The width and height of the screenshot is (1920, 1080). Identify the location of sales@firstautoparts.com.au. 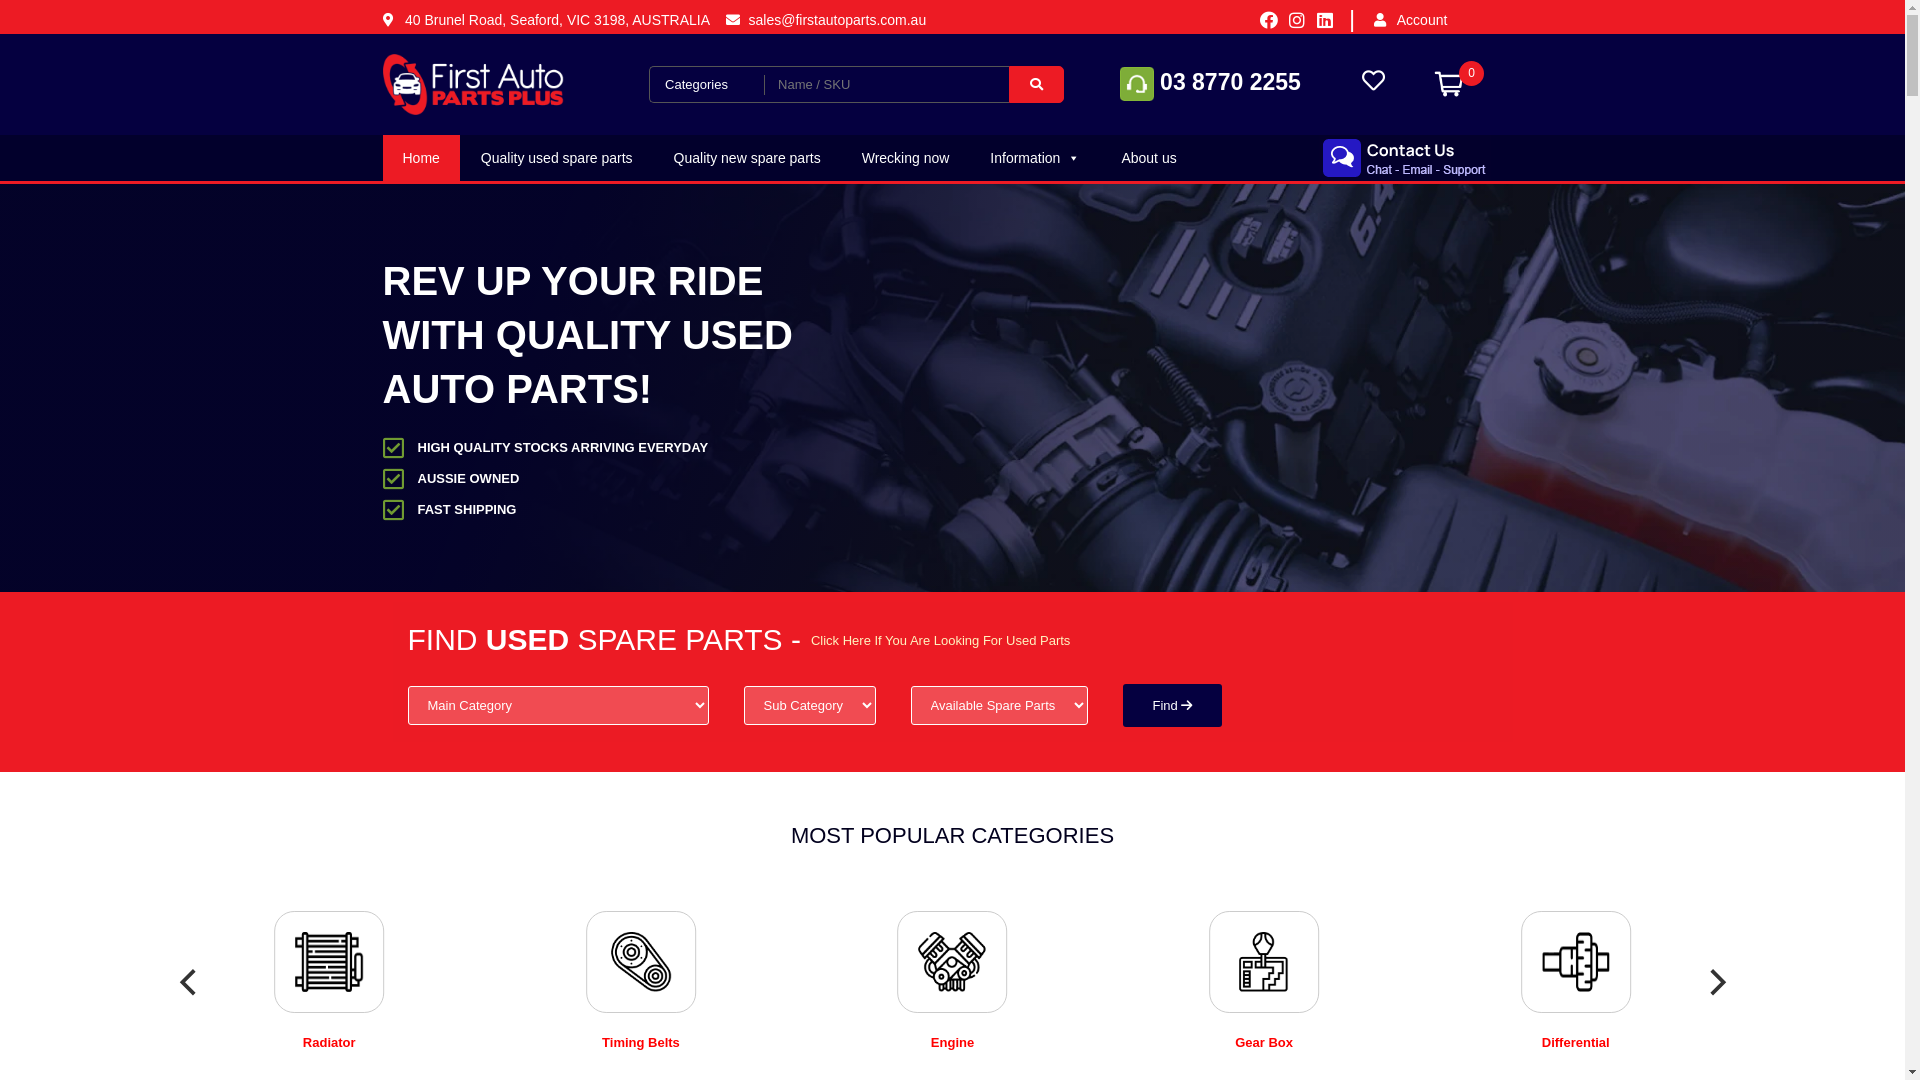
(826, 20).